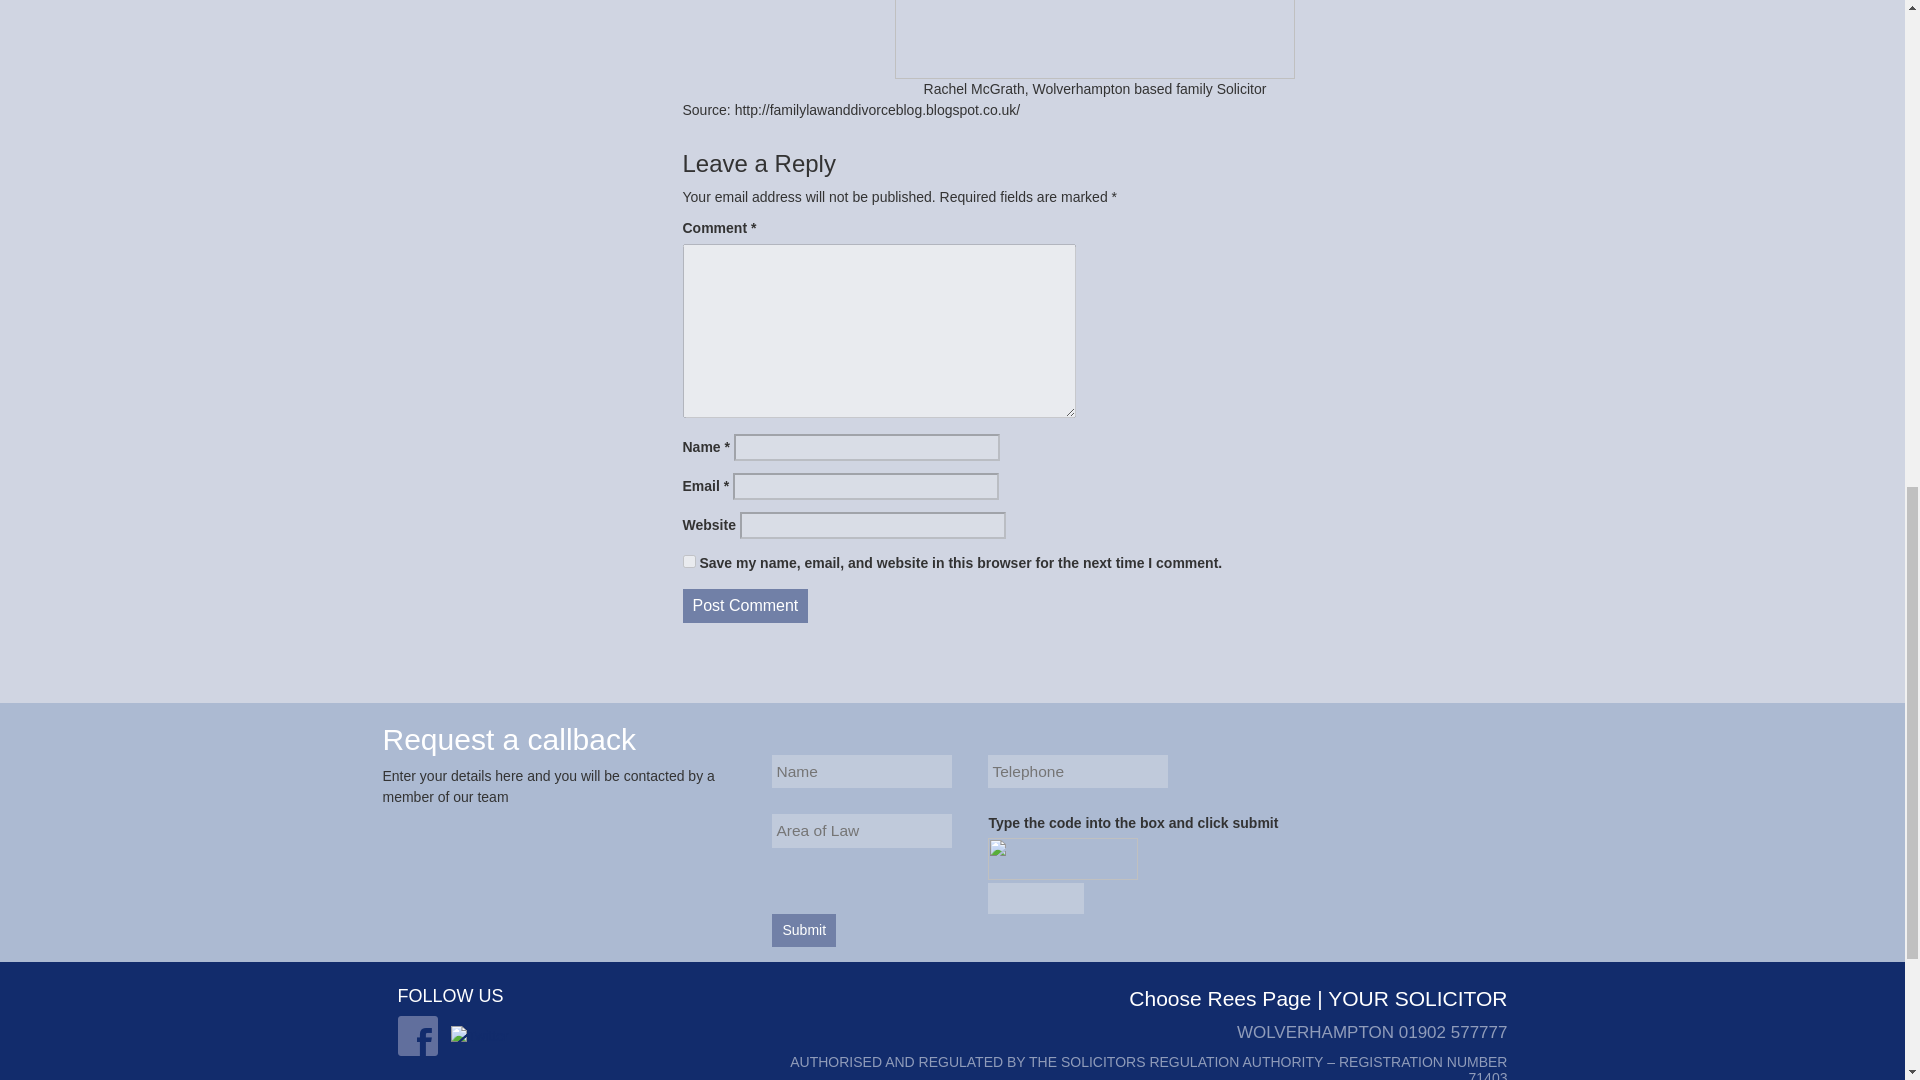  Describe the element at coordinates (417, 1036) in the screenshot. I see `Follow us on Facebook` at that location.